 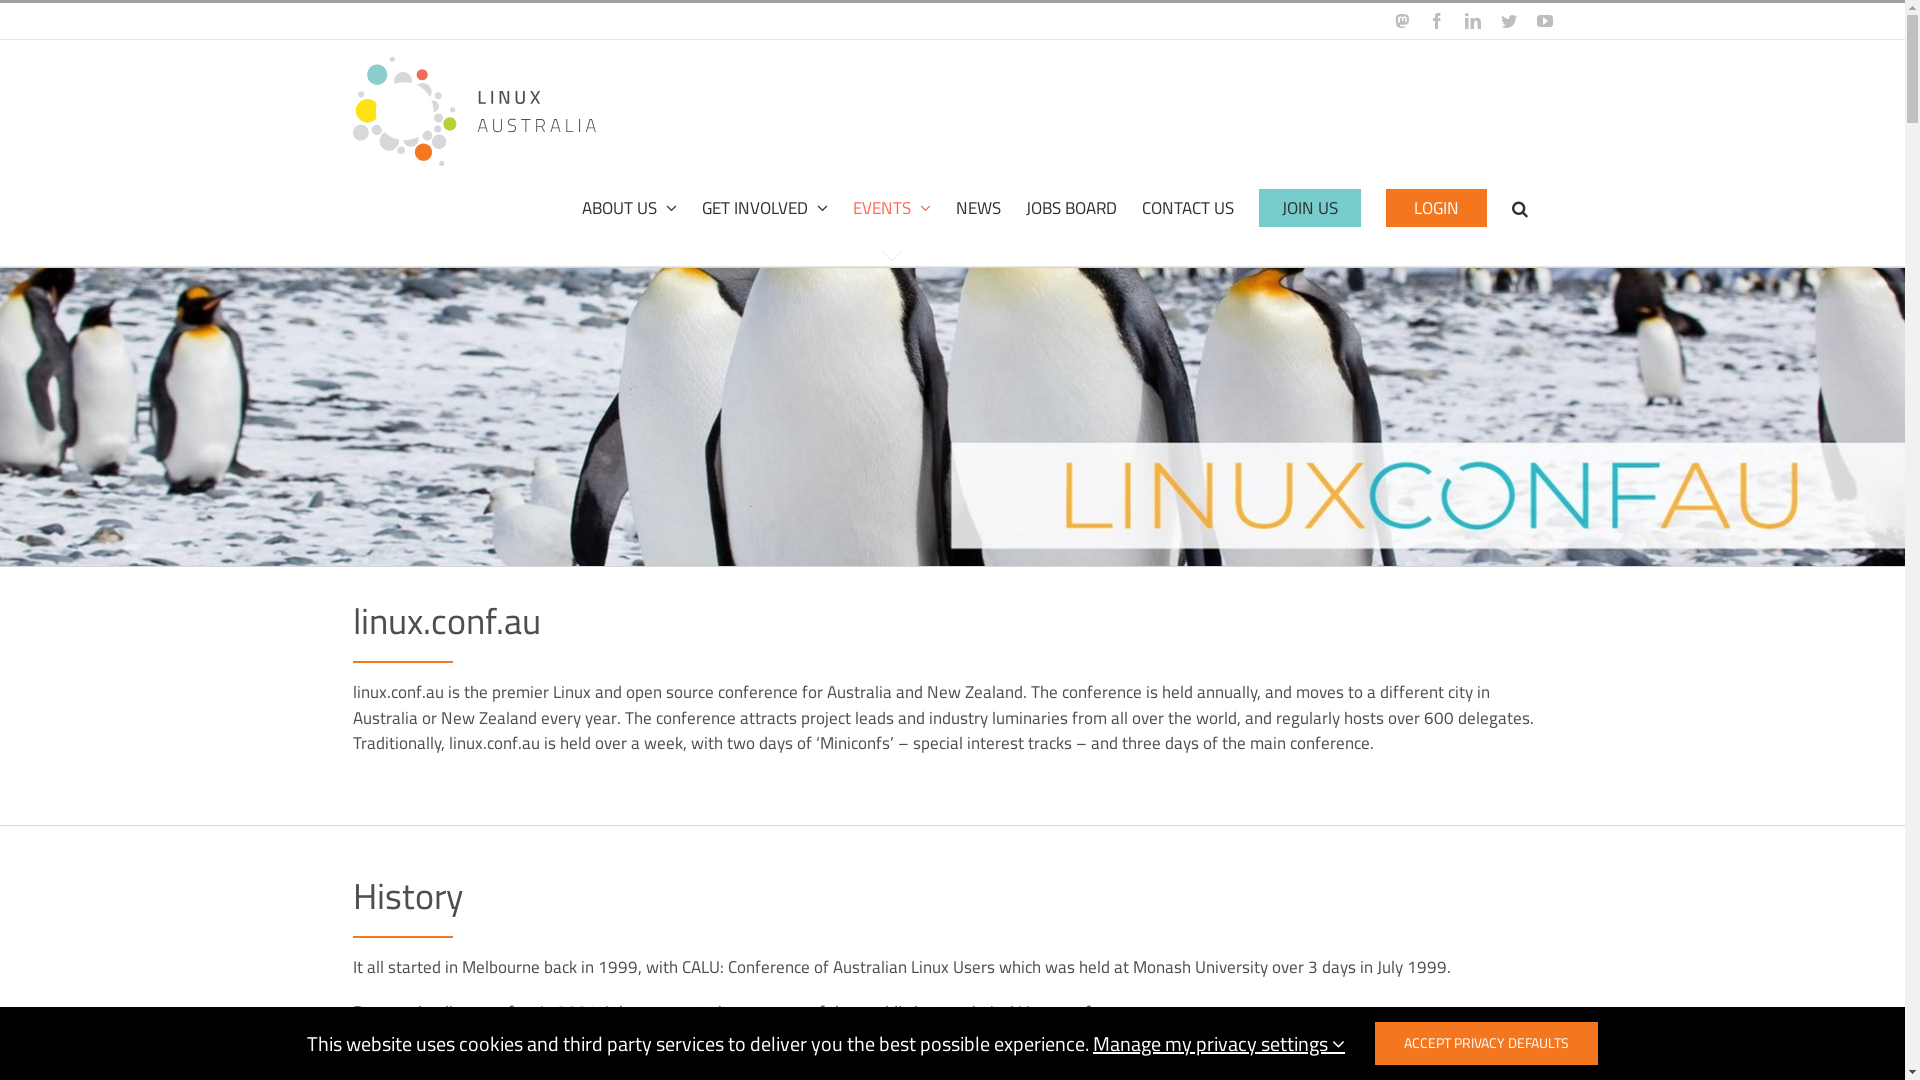 I want to click on Search, so click(x=1520, y=208).